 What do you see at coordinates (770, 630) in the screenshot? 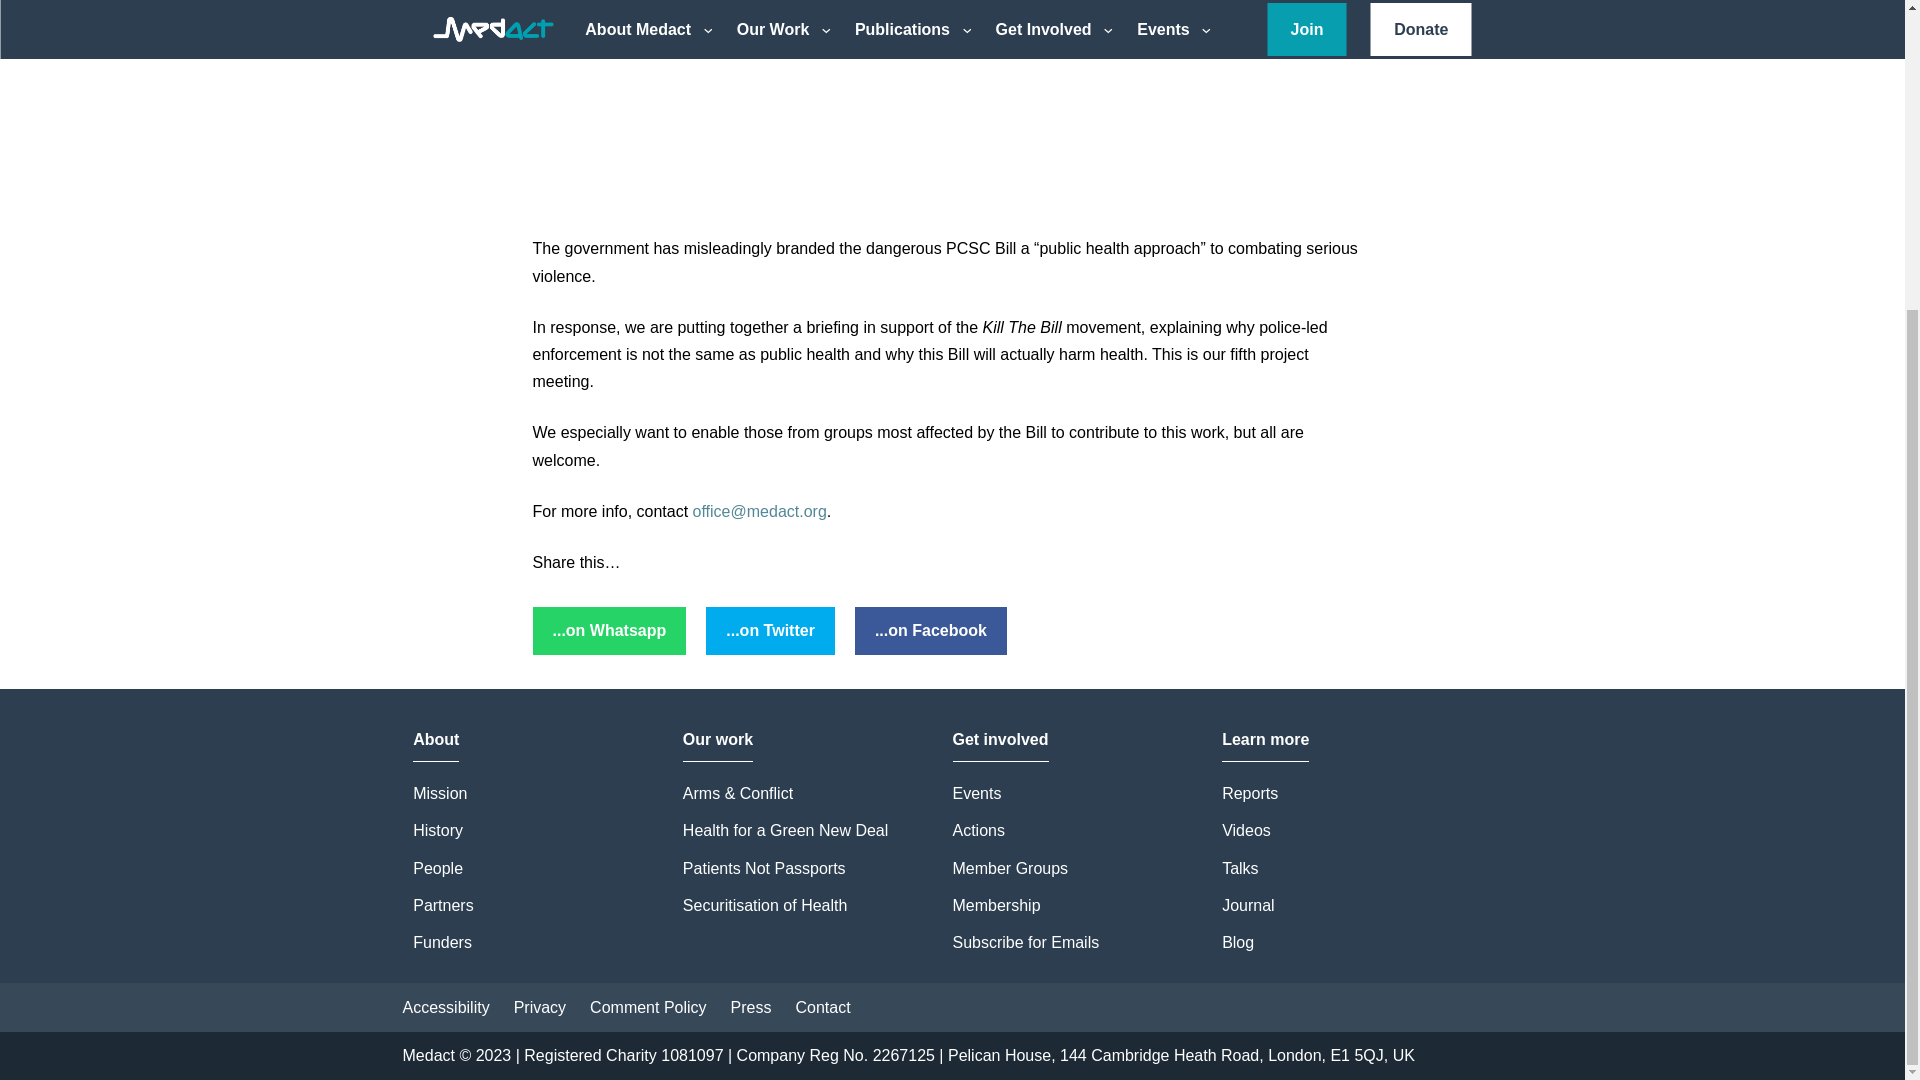
I see `Twitter` at bounding box center [770, 630].